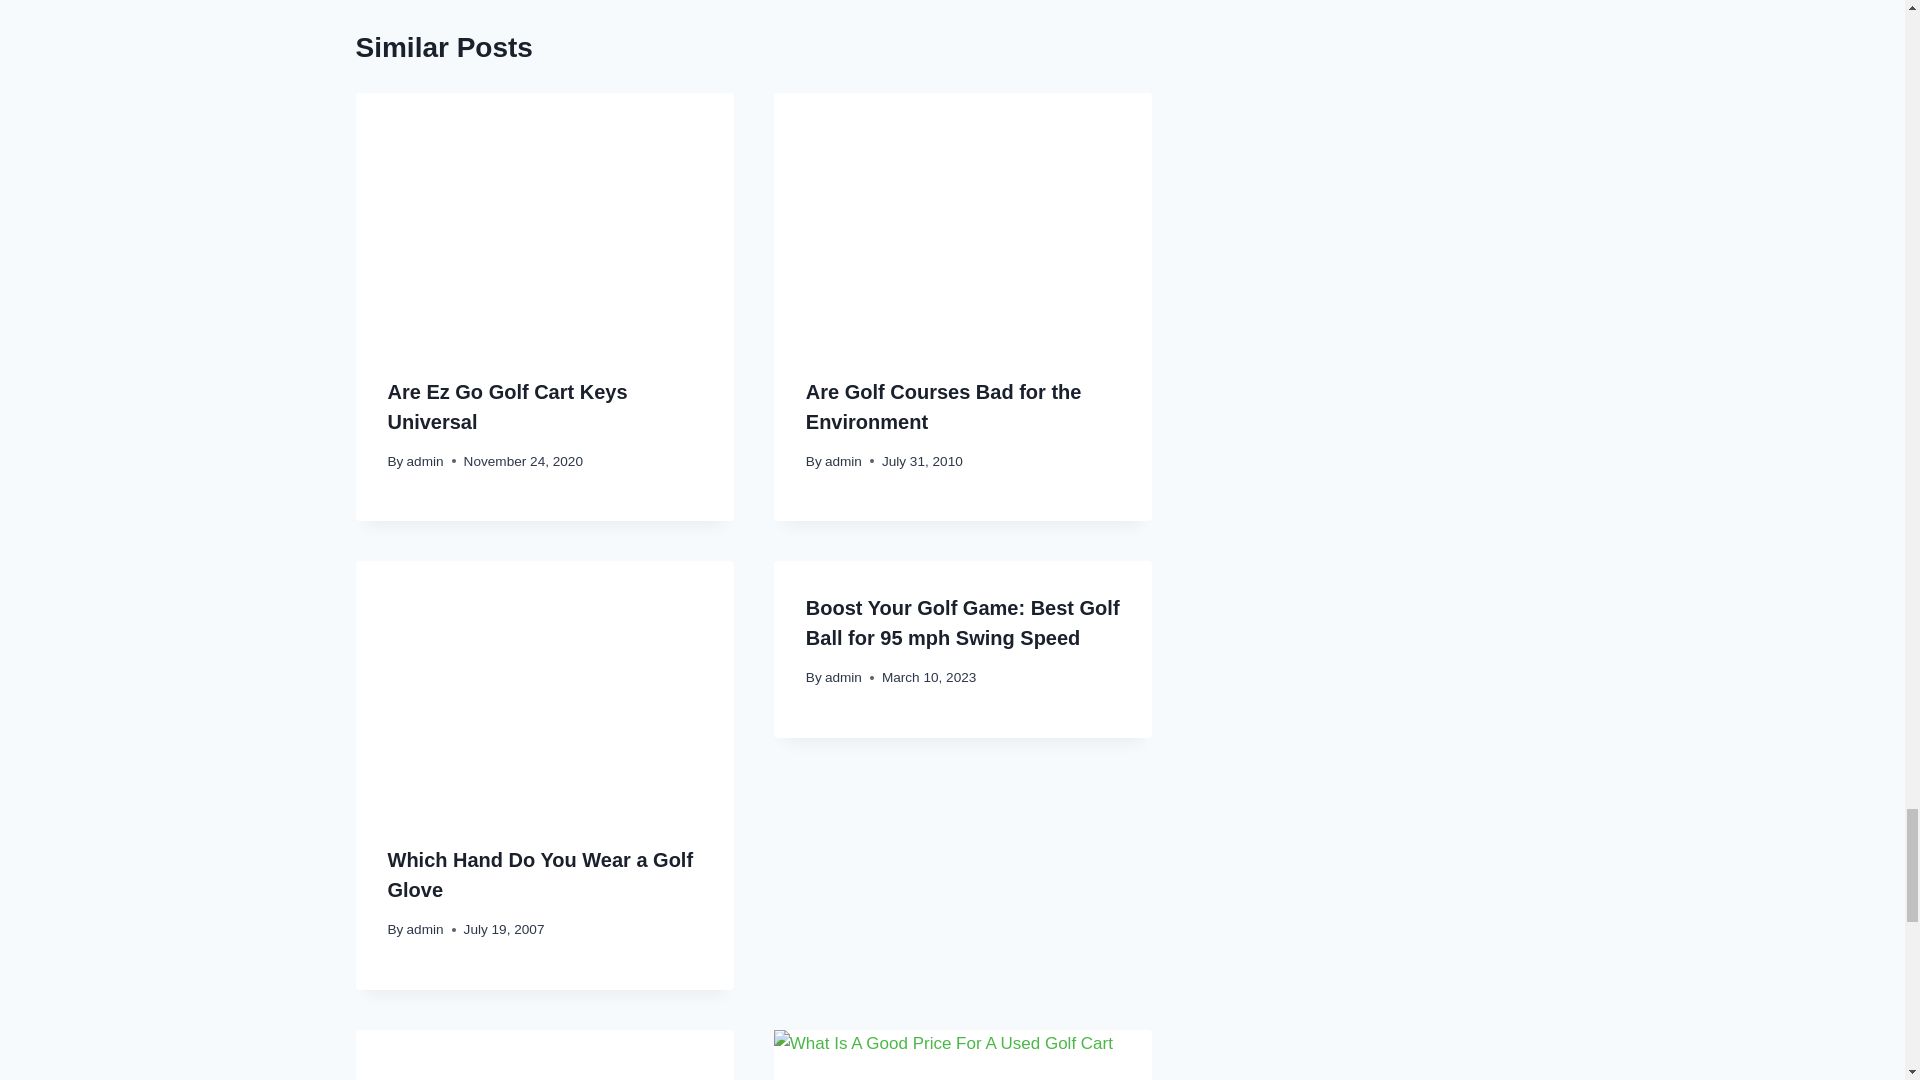  I want to click on admin, so click(844, 460).